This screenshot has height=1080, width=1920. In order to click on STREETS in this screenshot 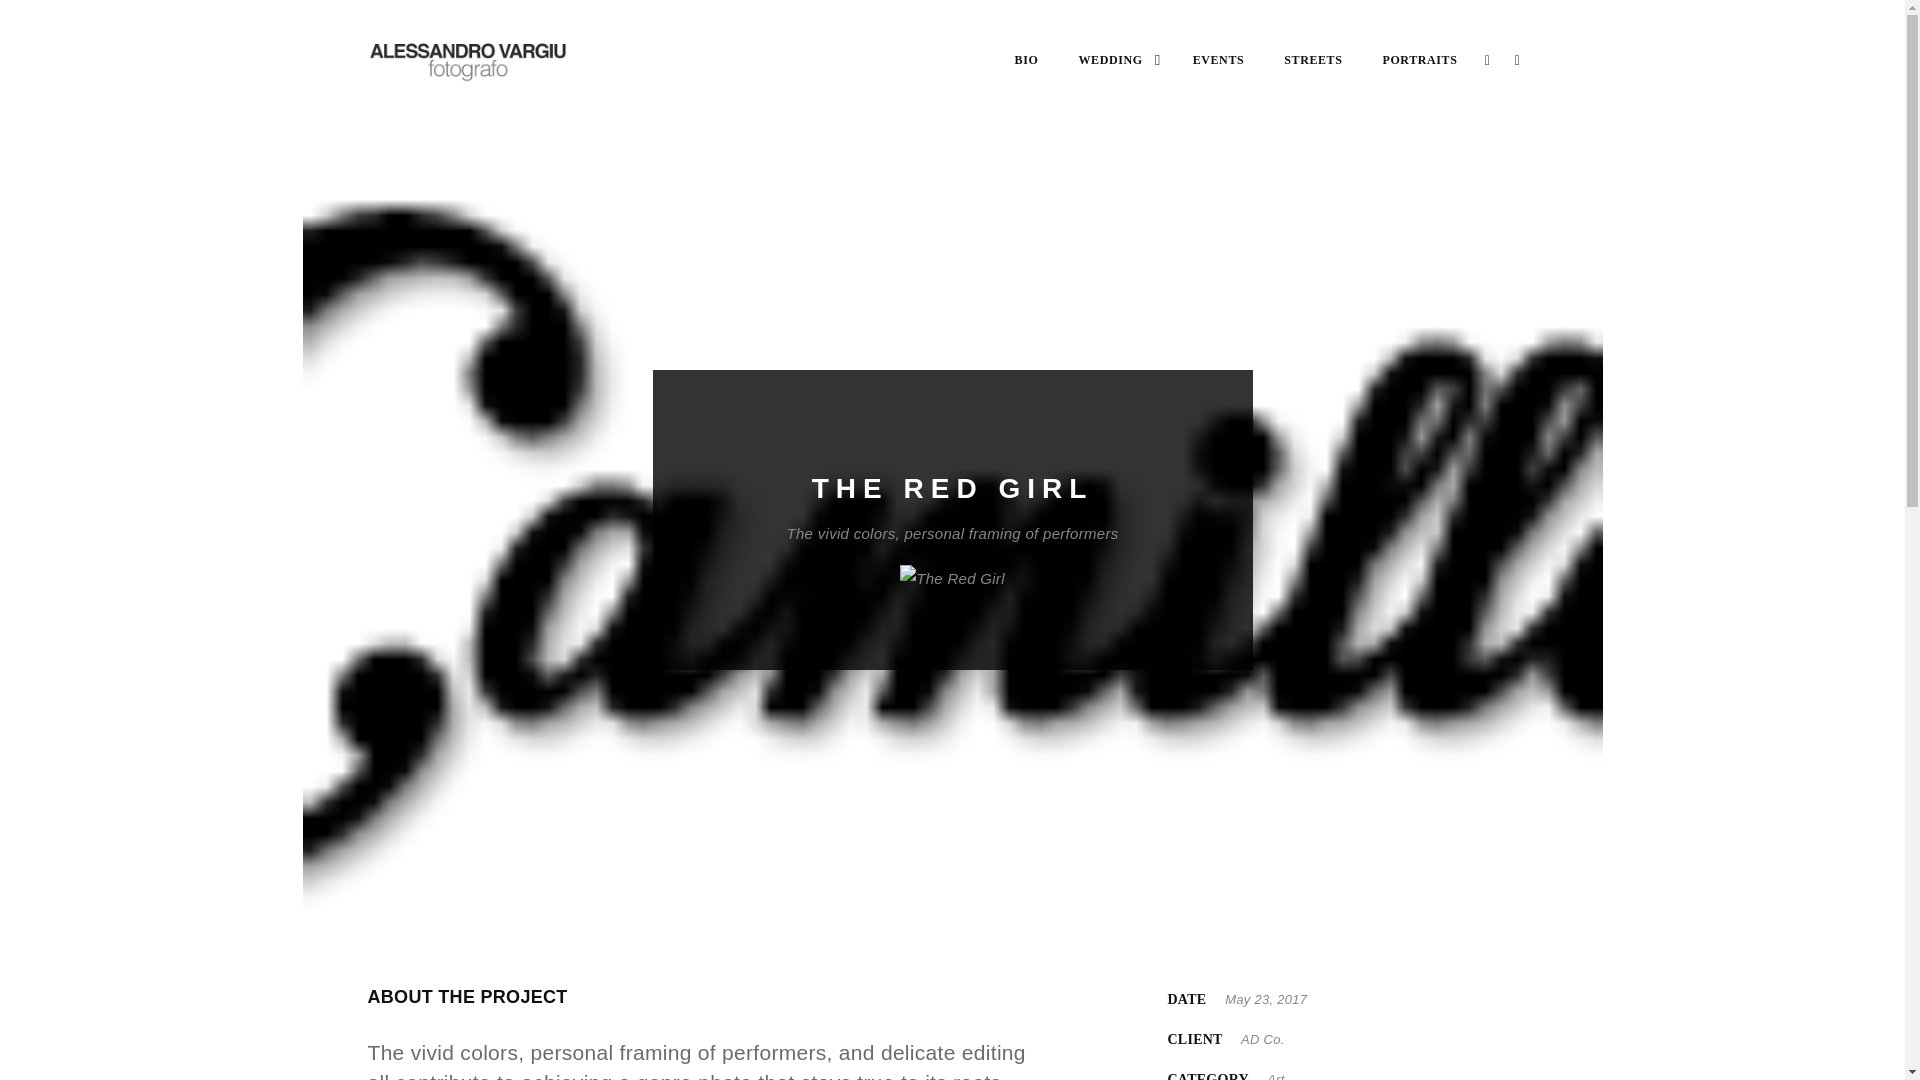, I will do `click(1313, 60)`.